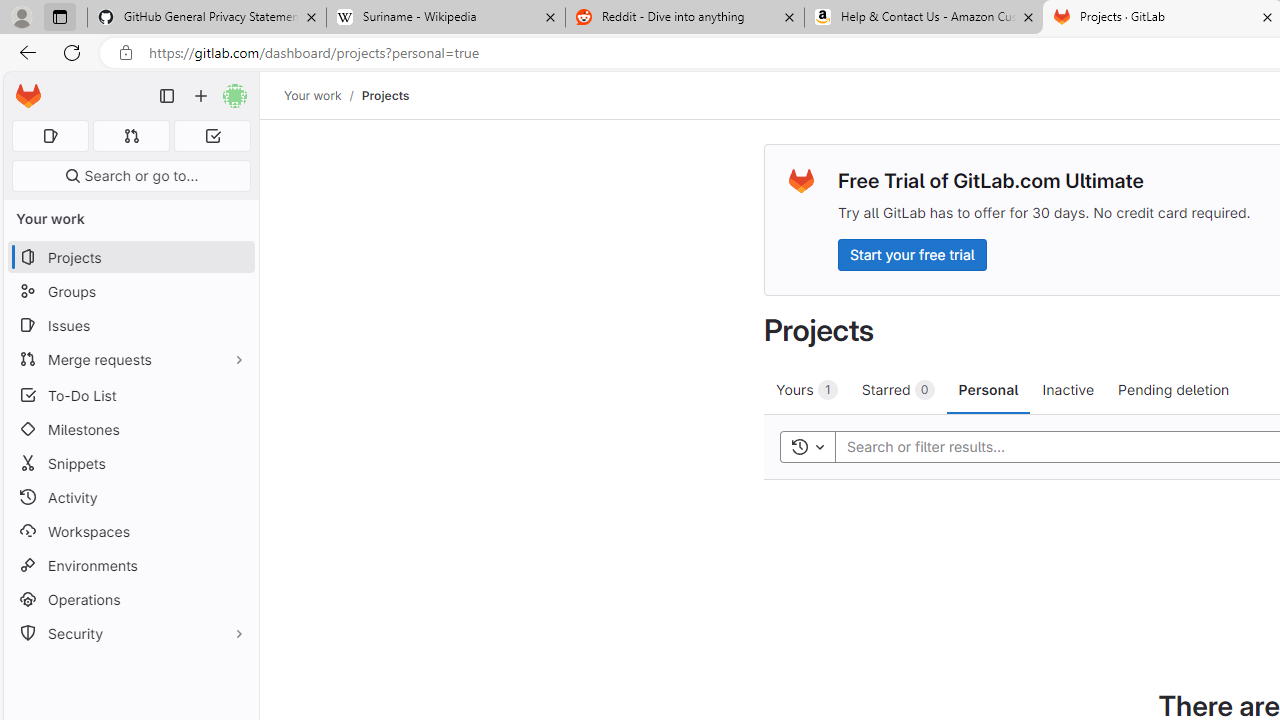 This screenshot has width=1280, height=720. I want to click on To-Do list 0, so click(212, 136).